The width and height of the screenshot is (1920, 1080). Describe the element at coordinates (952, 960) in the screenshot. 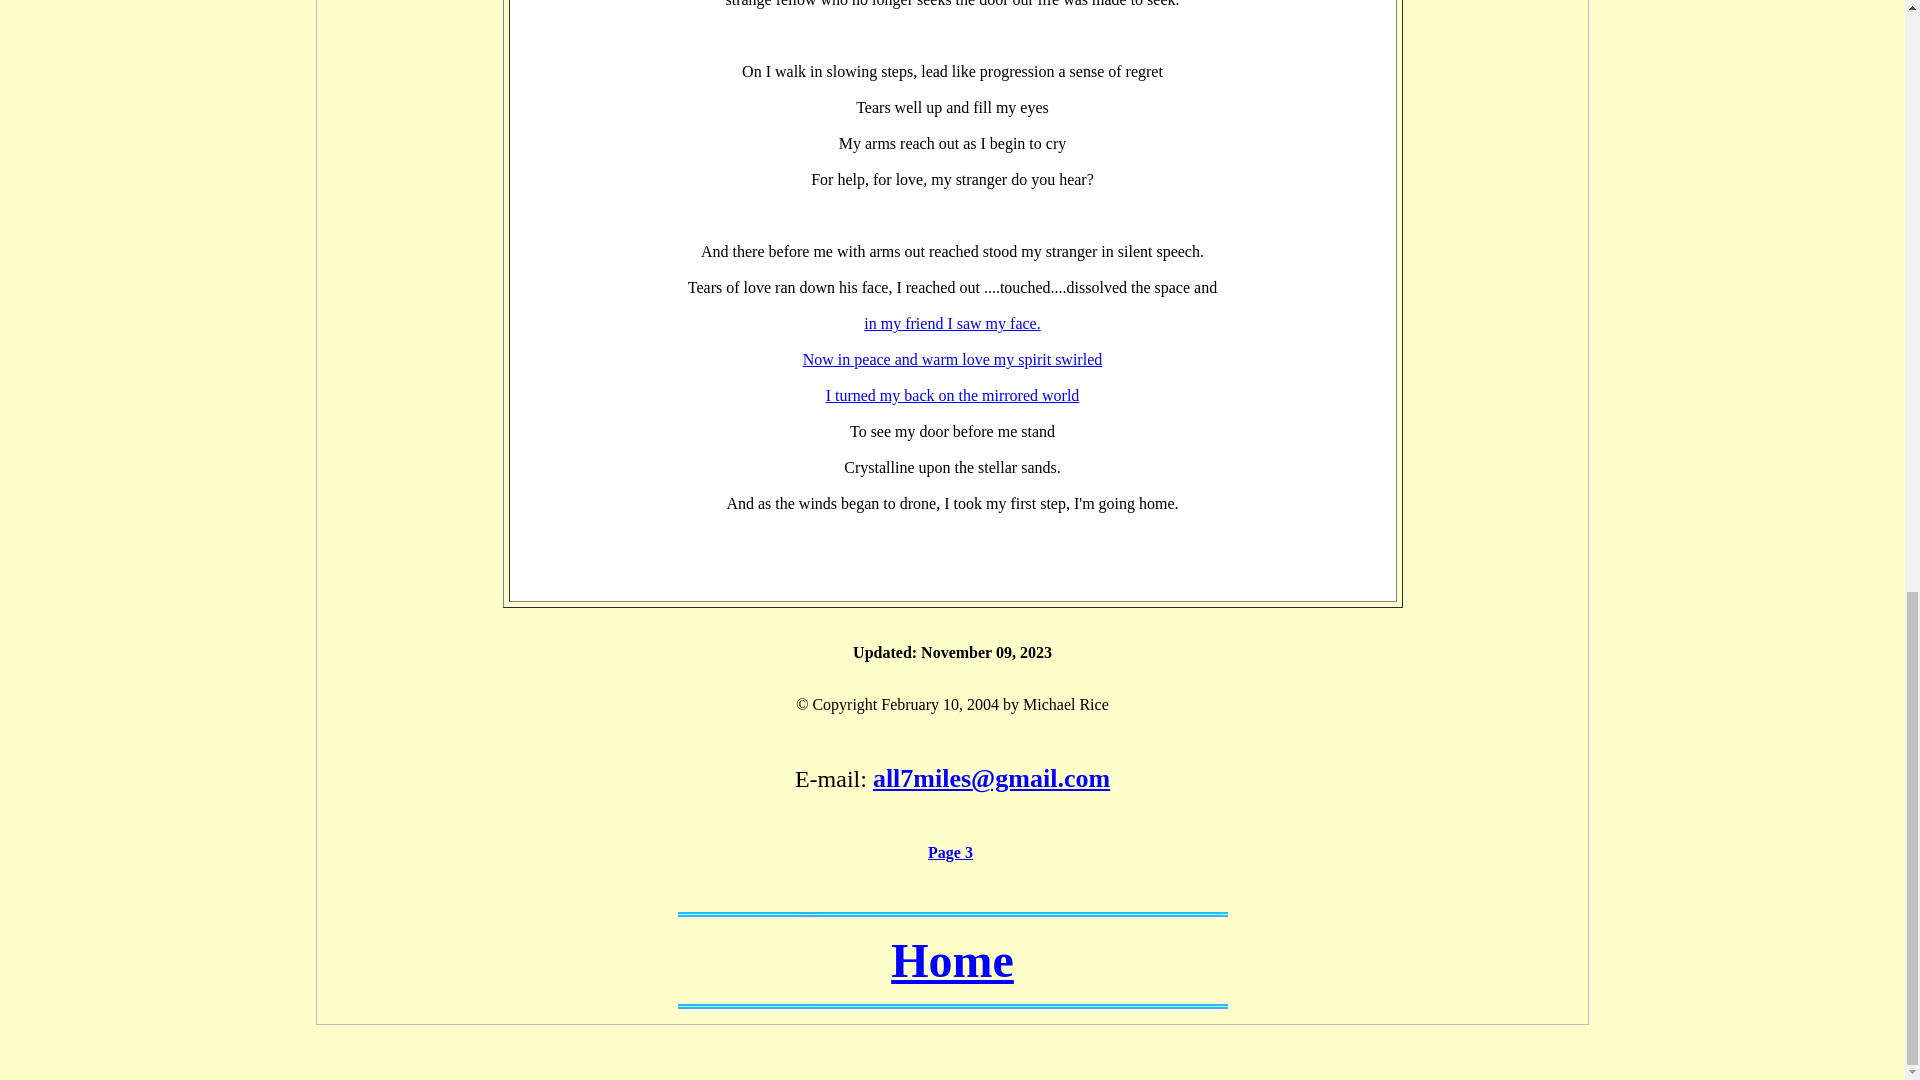

I see `Home` at that location.